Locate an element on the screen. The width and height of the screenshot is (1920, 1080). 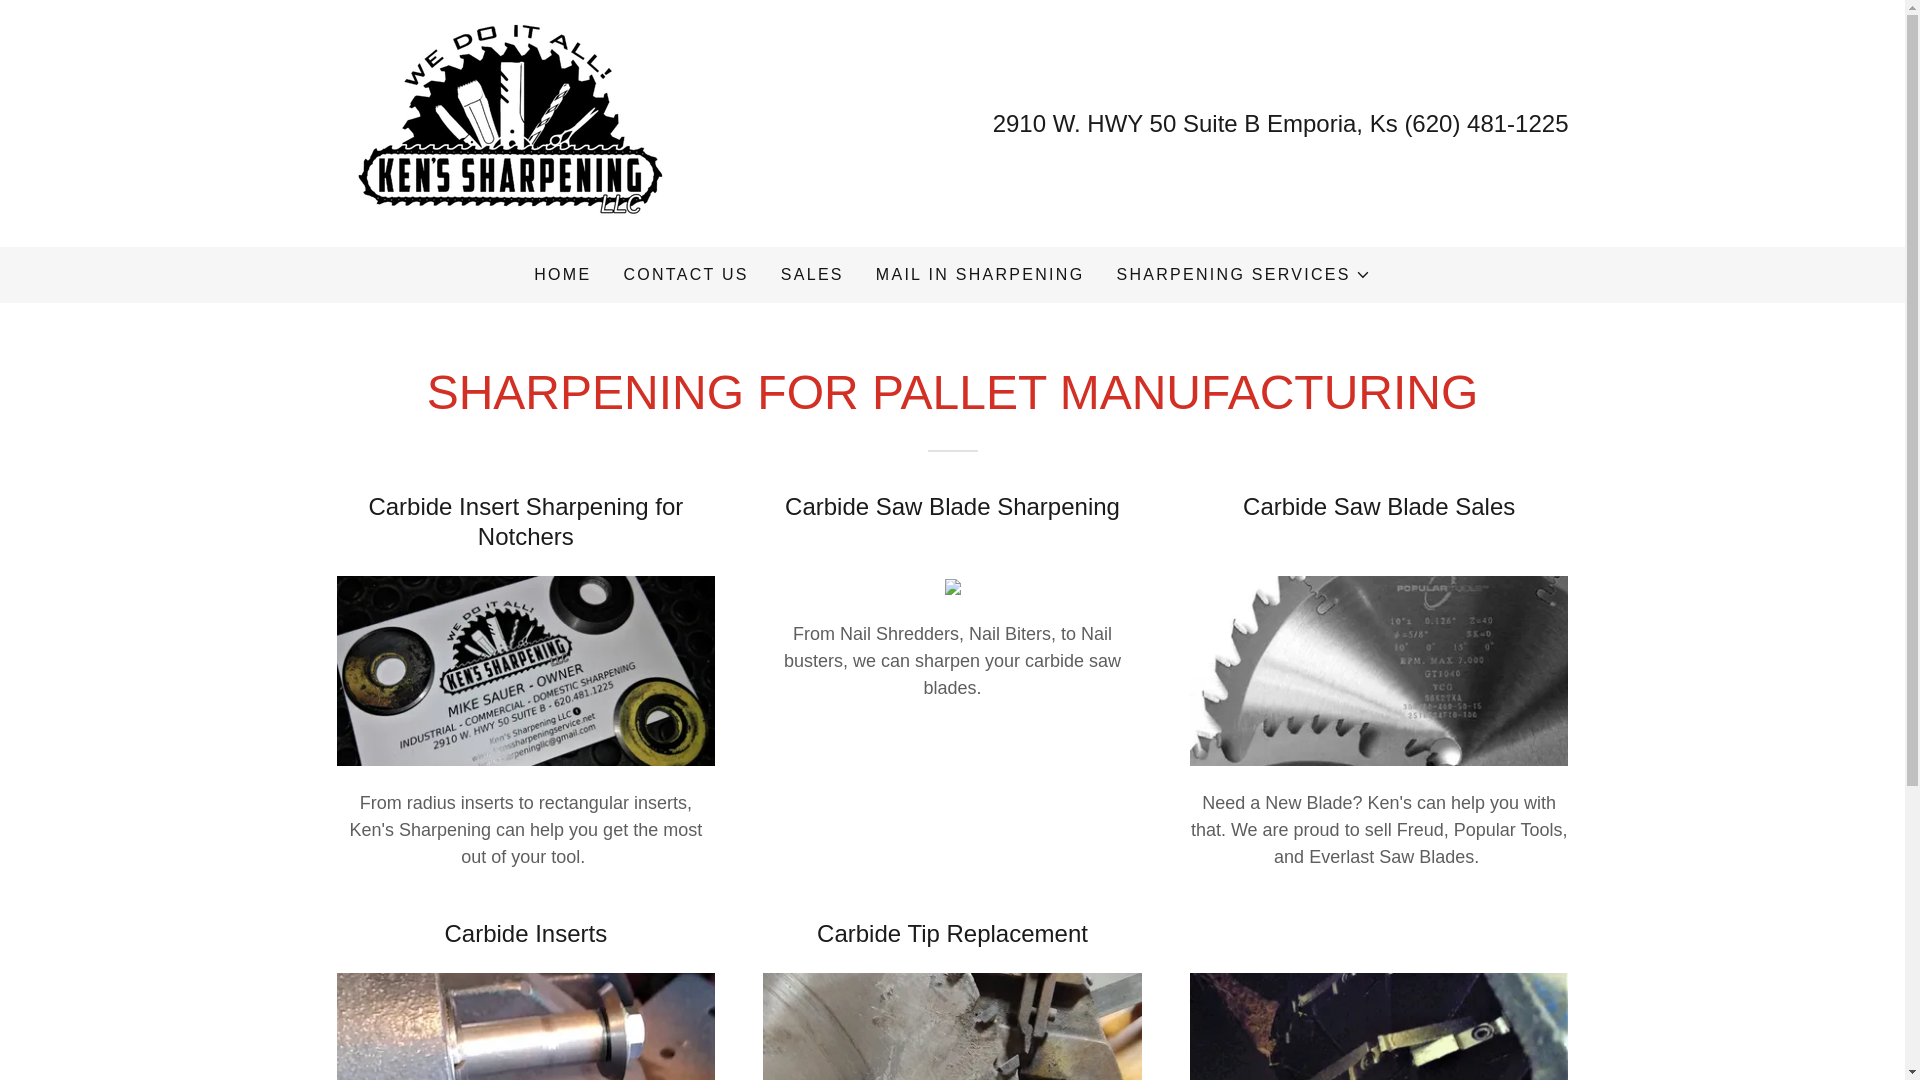
CONTACT US is located at coordinates (685, 274).